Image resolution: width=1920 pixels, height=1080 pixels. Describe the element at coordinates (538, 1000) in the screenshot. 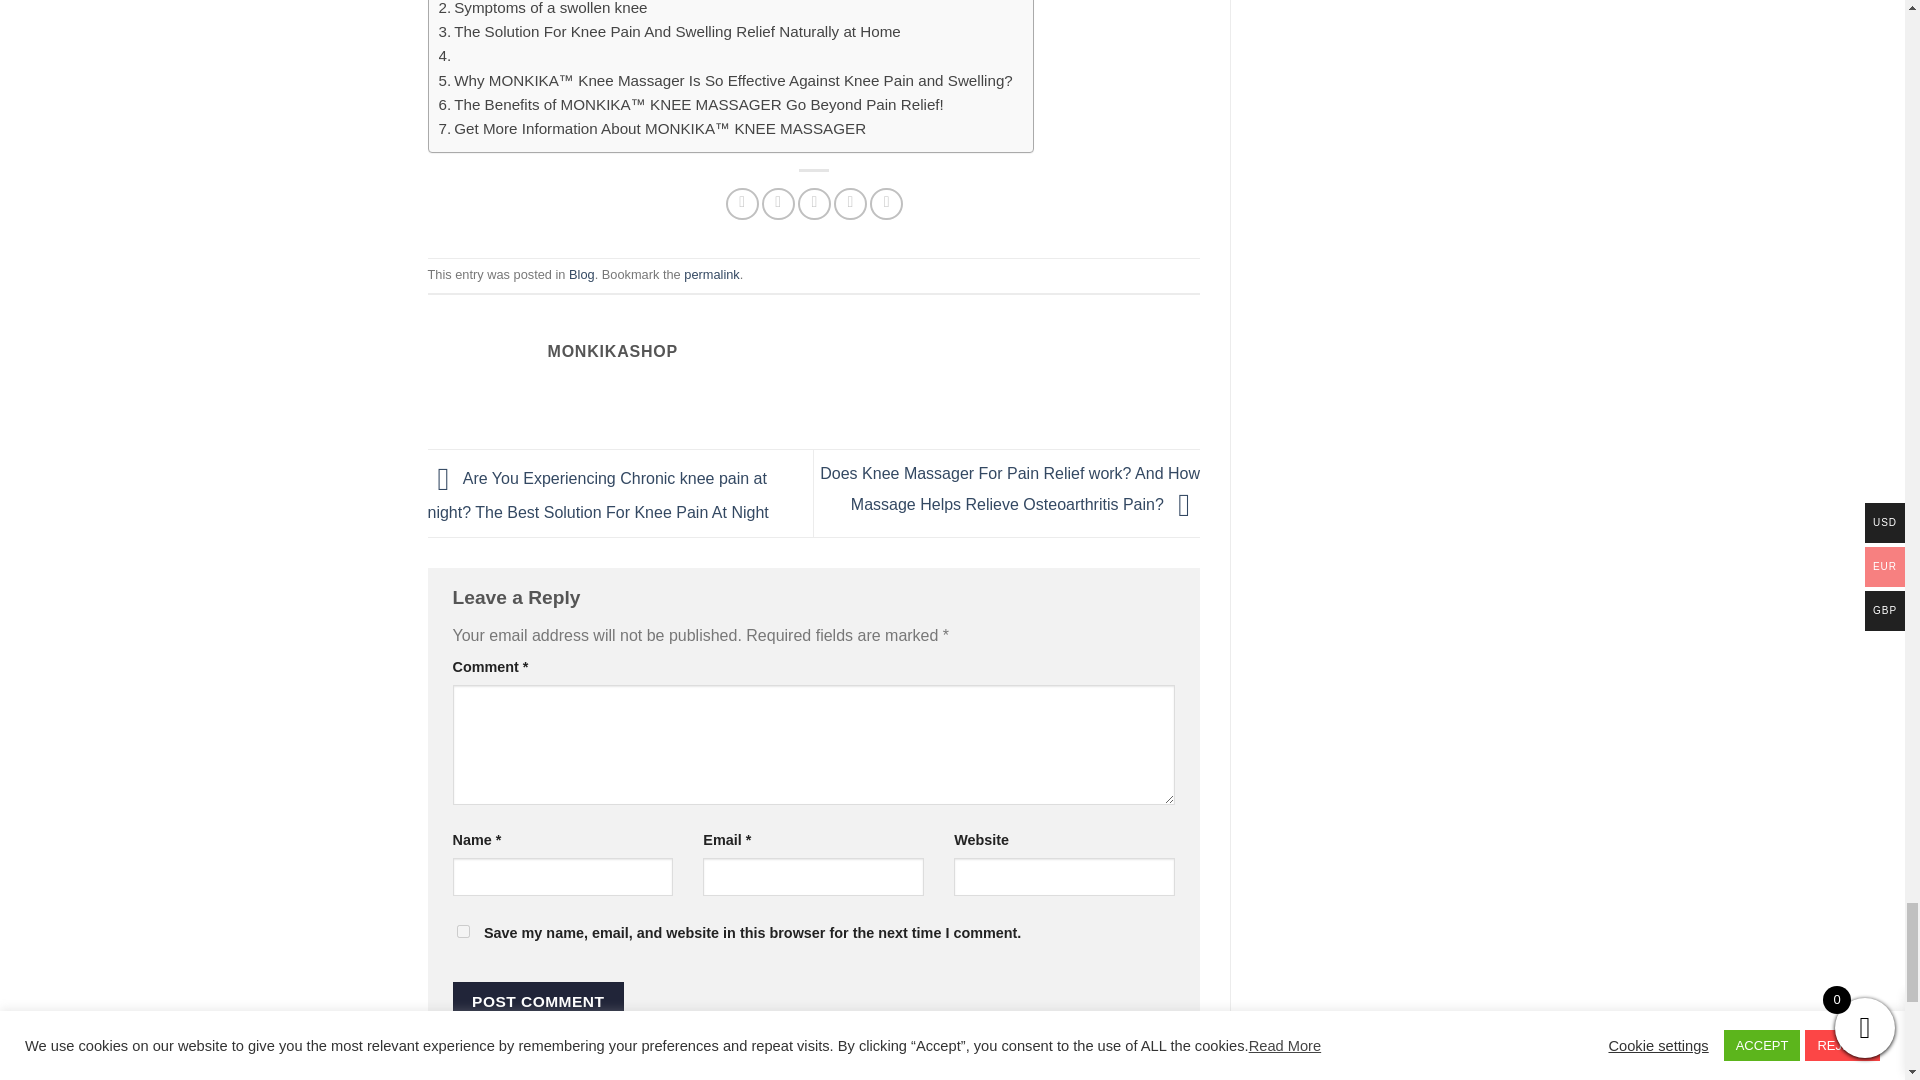

I see `Post Comment` at that location.